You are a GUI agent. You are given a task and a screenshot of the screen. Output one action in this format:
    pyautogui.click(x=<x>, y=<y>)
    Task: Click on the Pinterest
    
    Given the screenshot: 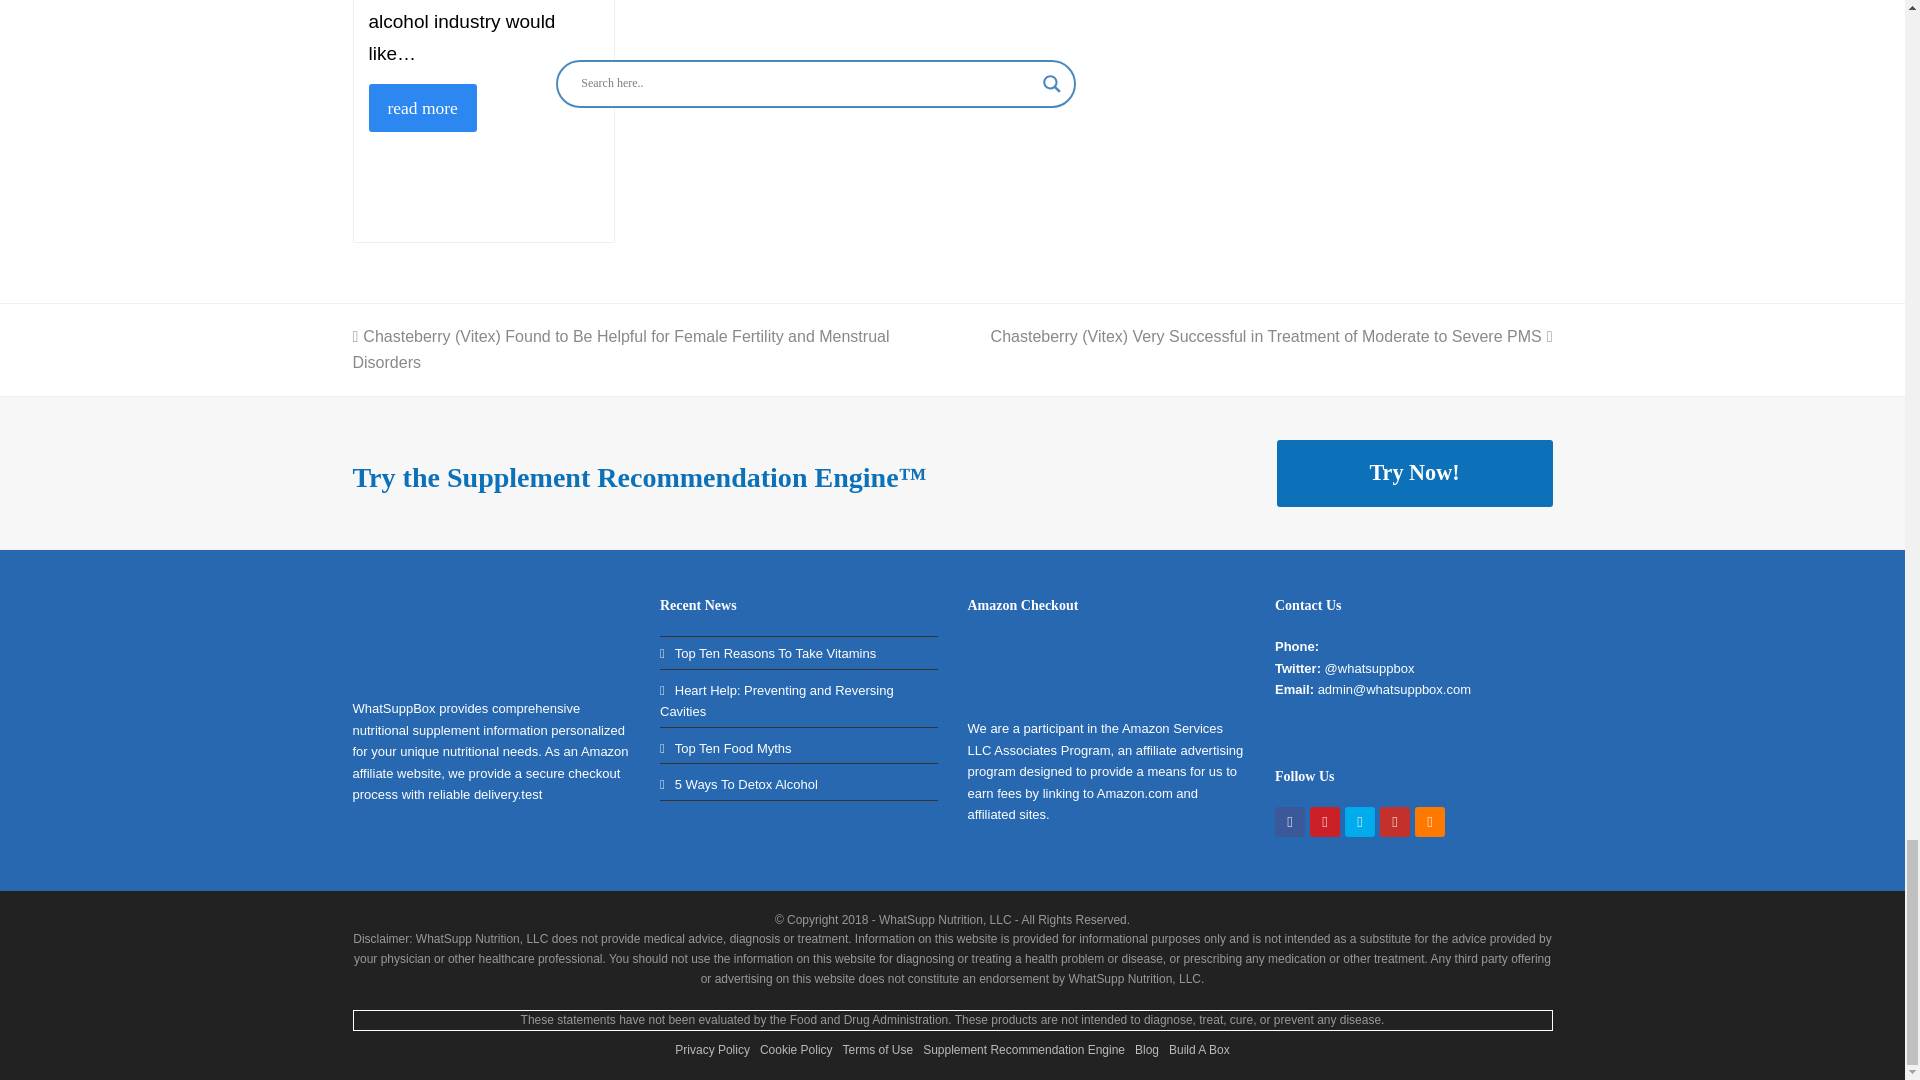 What is the action you would take?
    pyautogui.click(x=1324, y=822)
    